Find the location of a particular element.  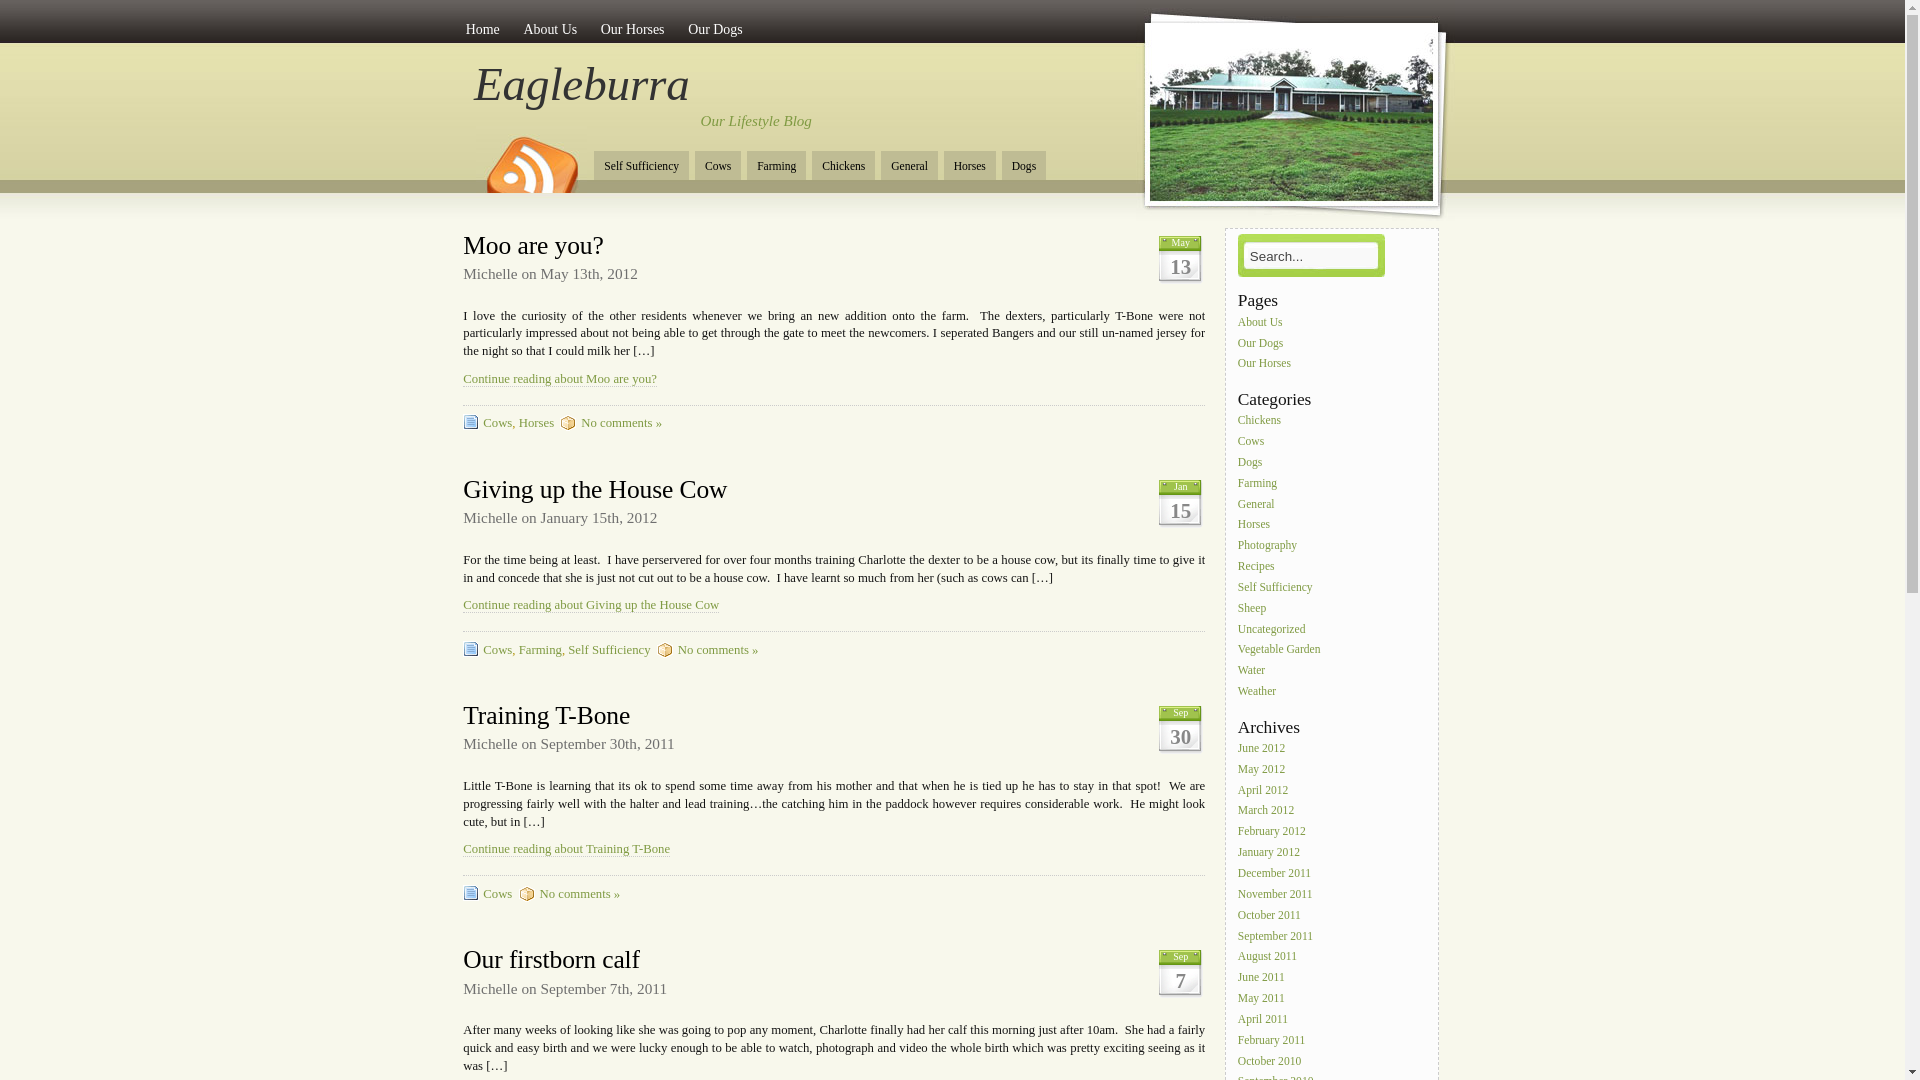

June 2011 is located at coordinates (1262, 978).